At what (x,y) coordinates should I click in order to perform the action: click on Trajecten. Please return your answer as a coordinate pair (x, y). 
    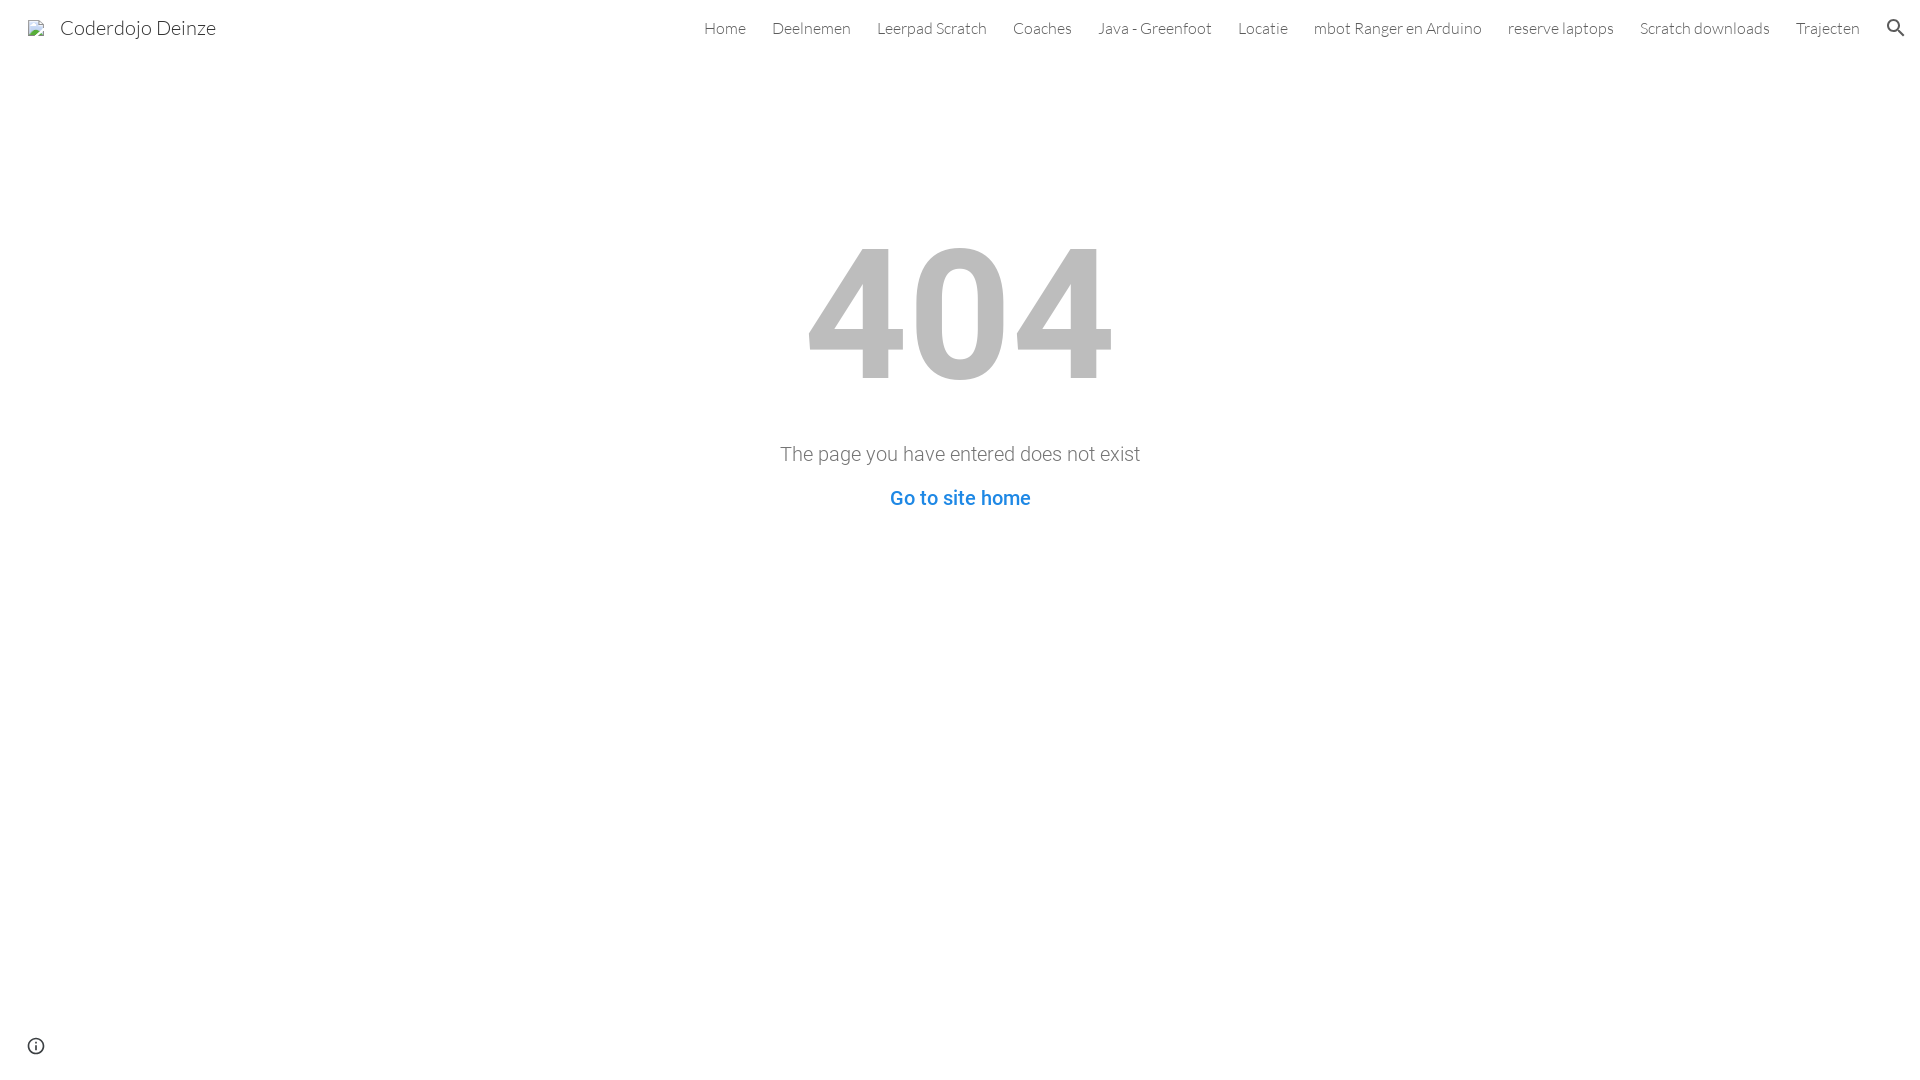
    Looking at the image, I should click on (1828, 28).